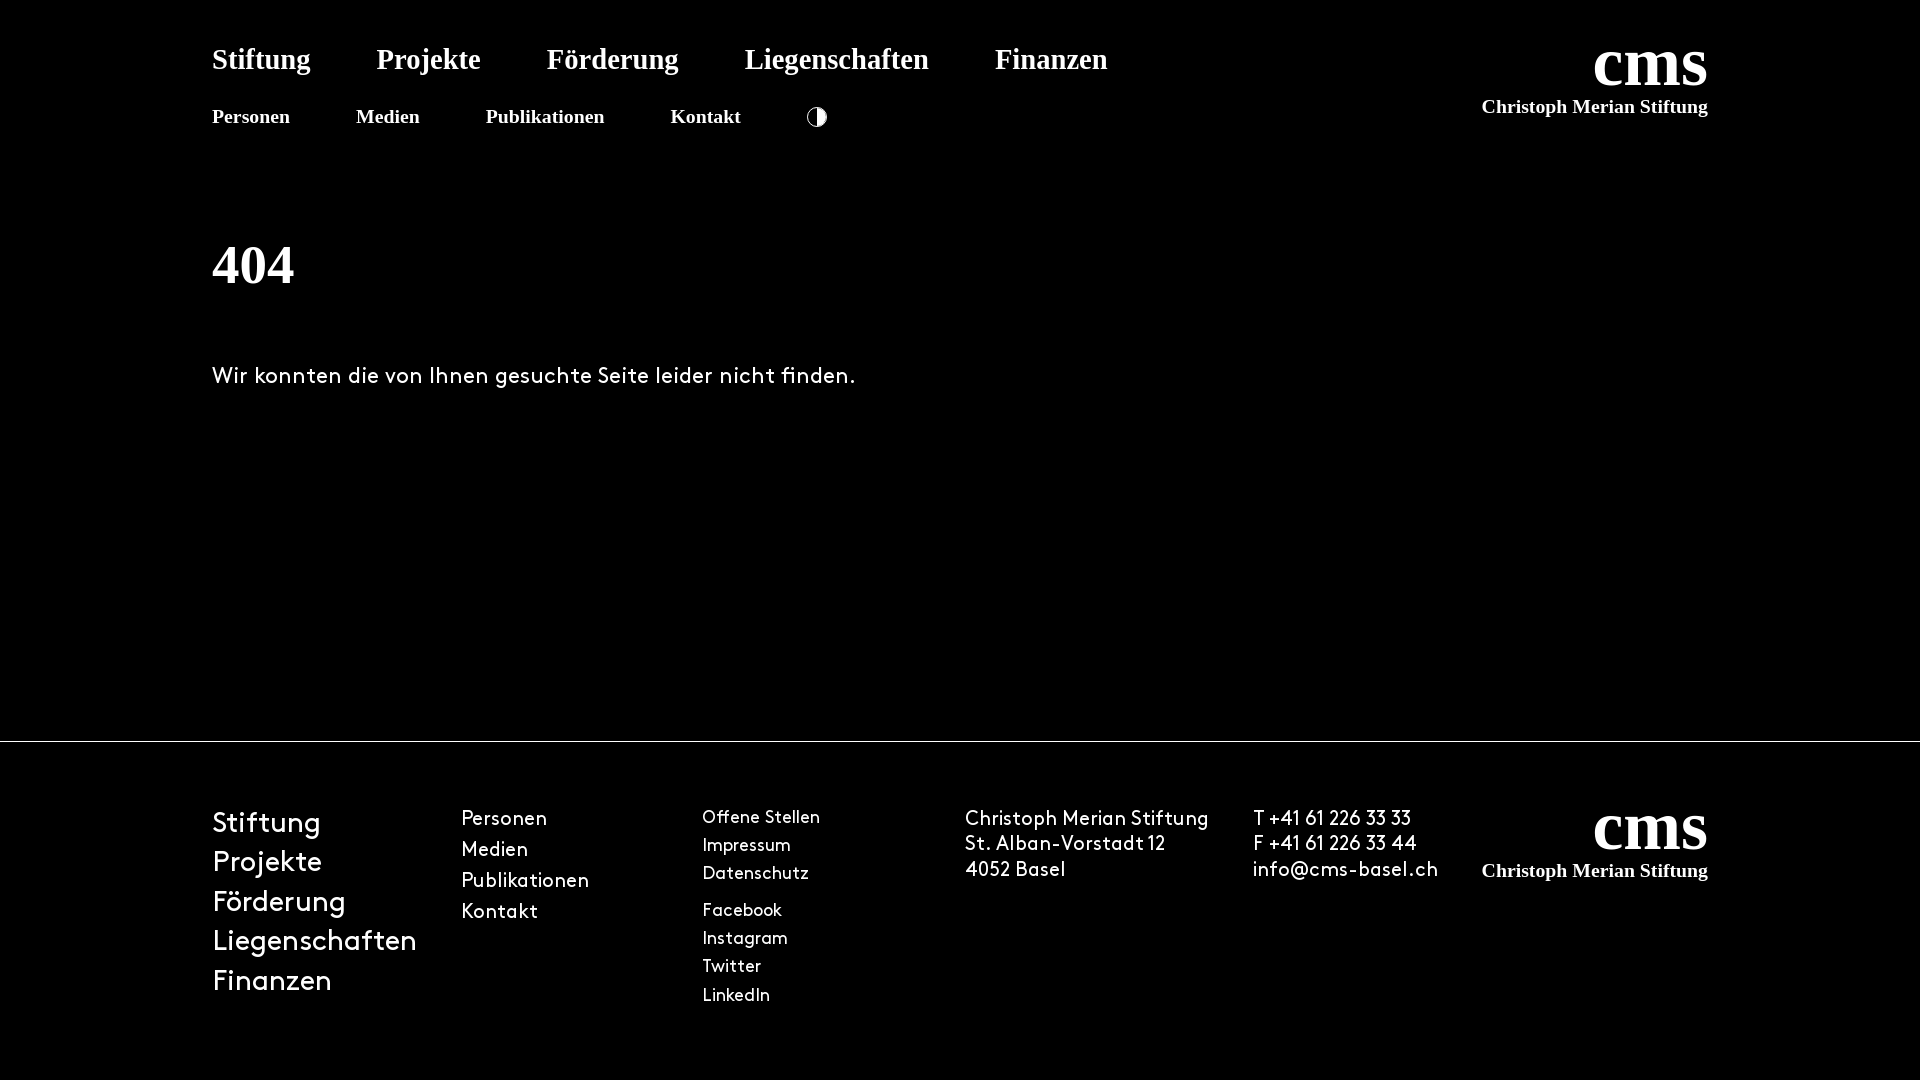 Image resolution: width=1920 pixels, height=1080 pixels. What do you see at coordinates (756, 876) in the screenshot?
I see `Datenschutz` at bounding box center [756, 876].